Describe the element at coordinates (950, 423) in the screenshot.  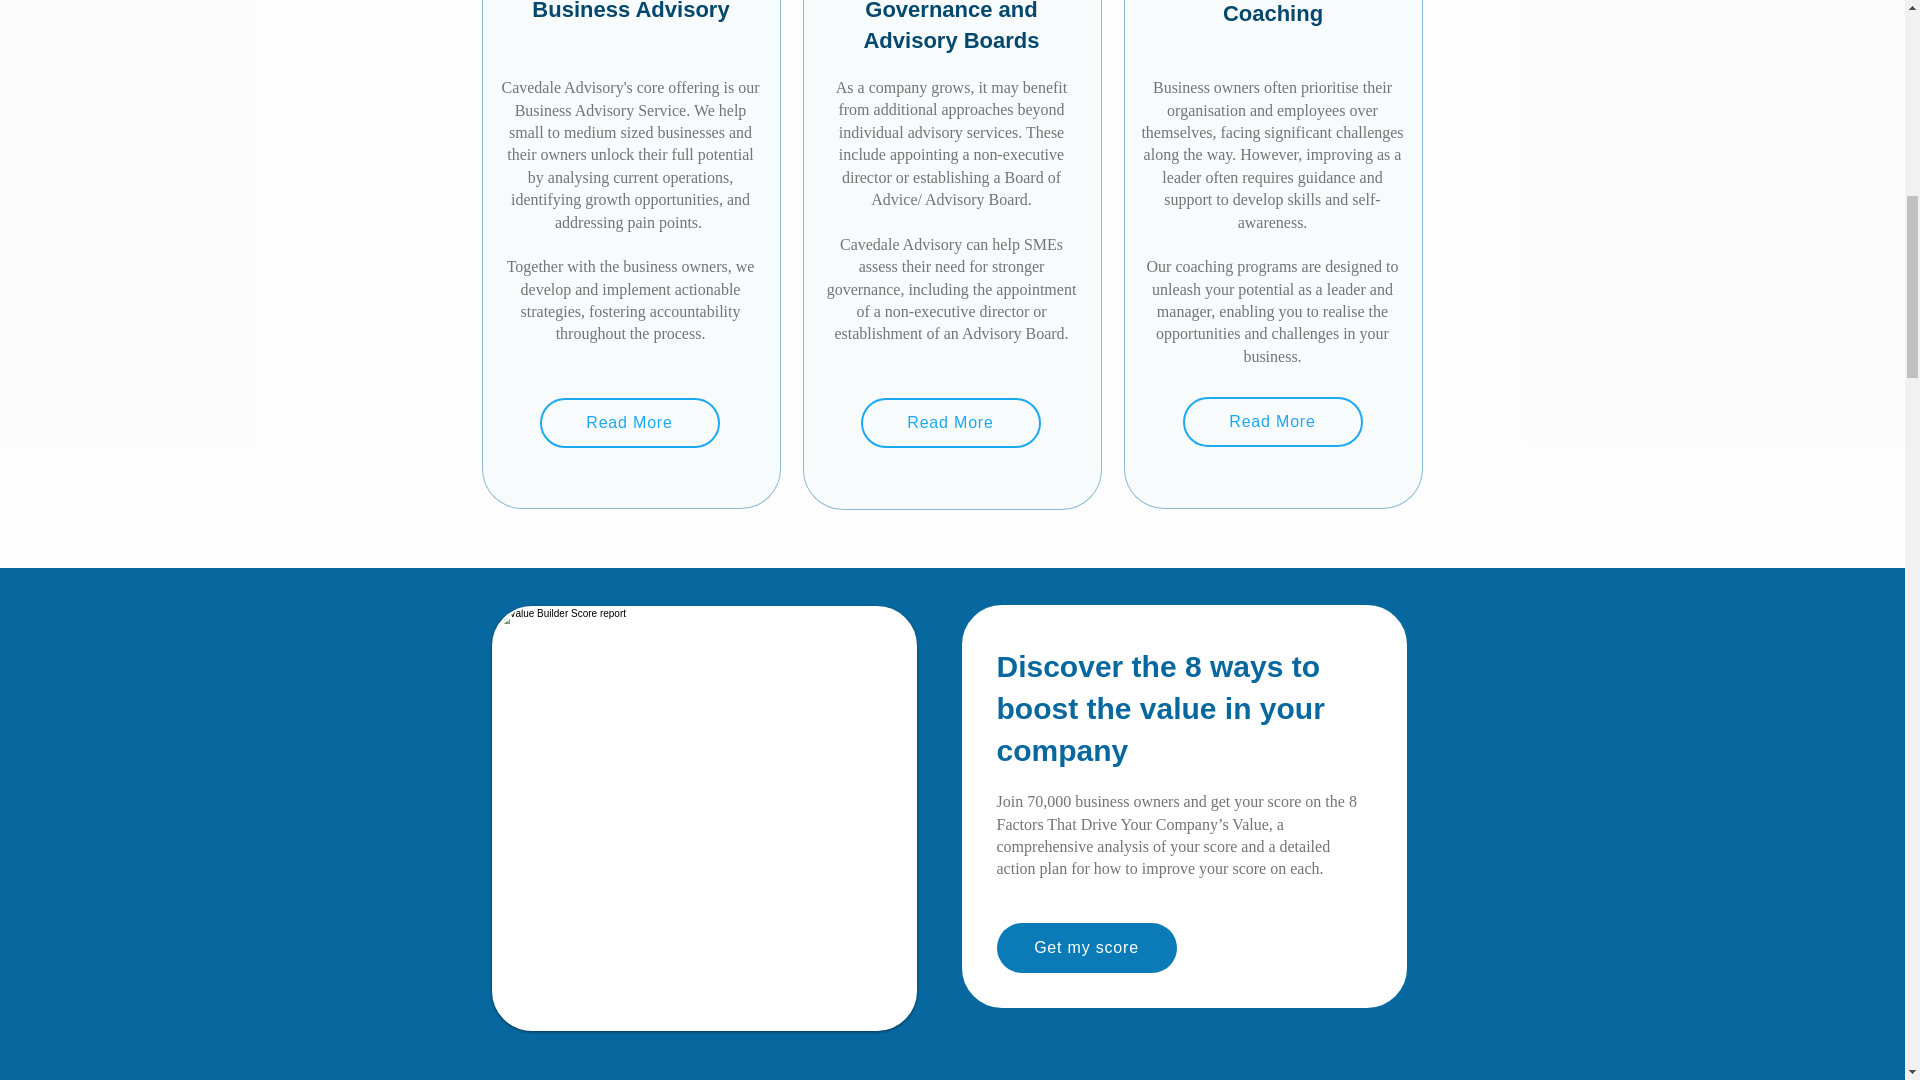
I see `Read More` at that location.